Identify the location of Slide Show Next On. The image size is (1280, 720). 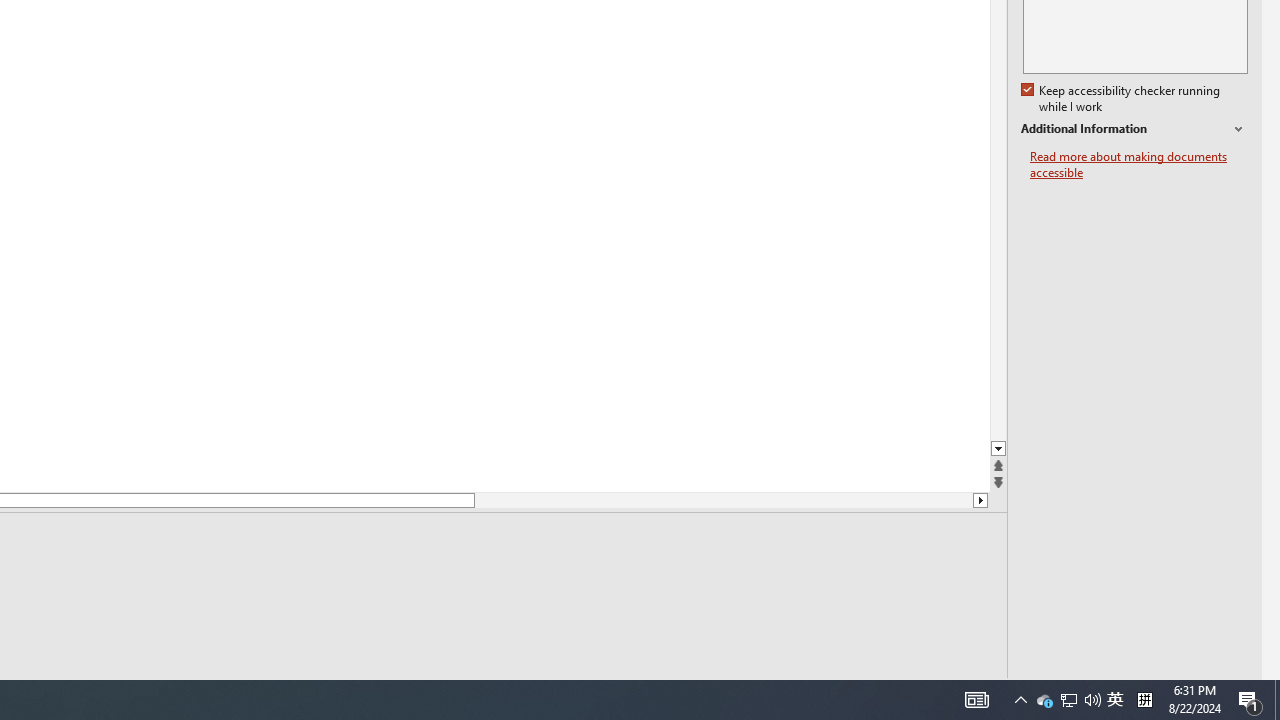
(924, 692).